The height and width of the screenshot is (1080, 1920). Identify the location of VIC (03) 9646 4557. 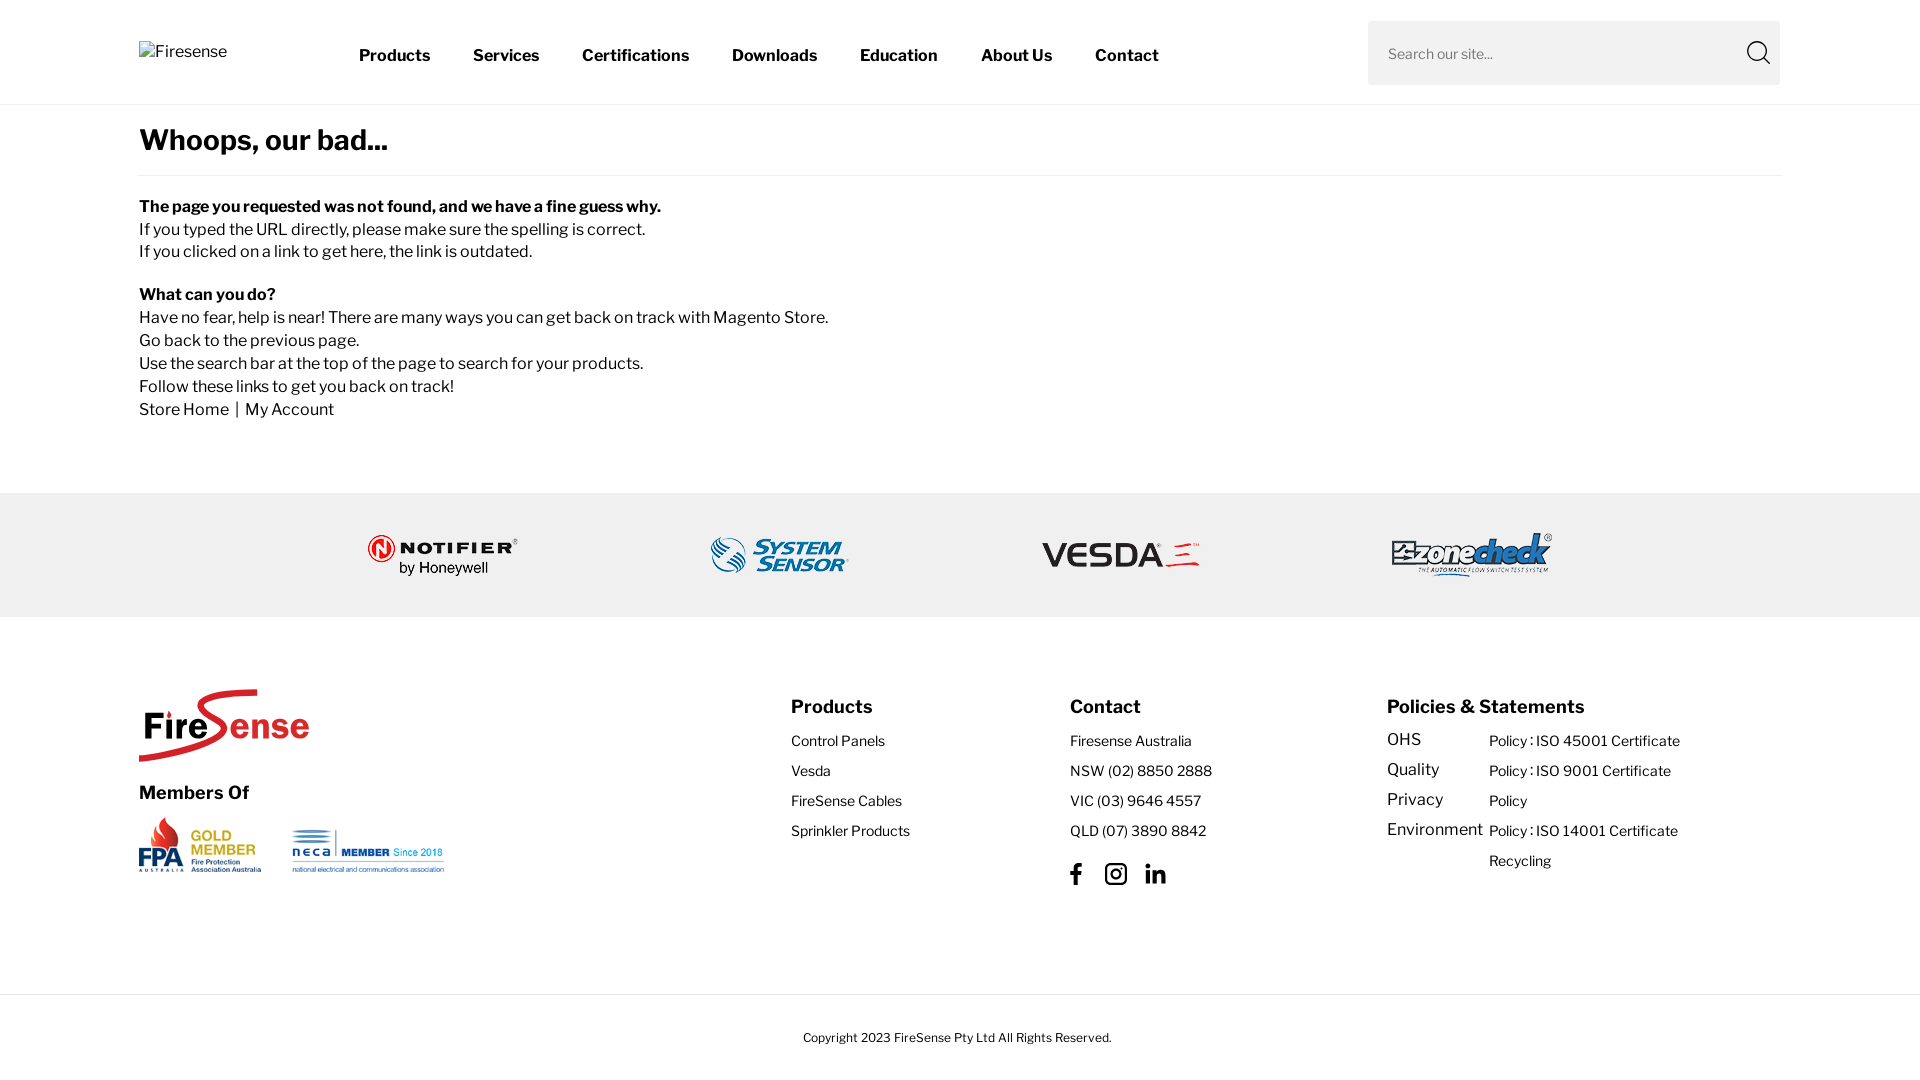
(1214, 801).